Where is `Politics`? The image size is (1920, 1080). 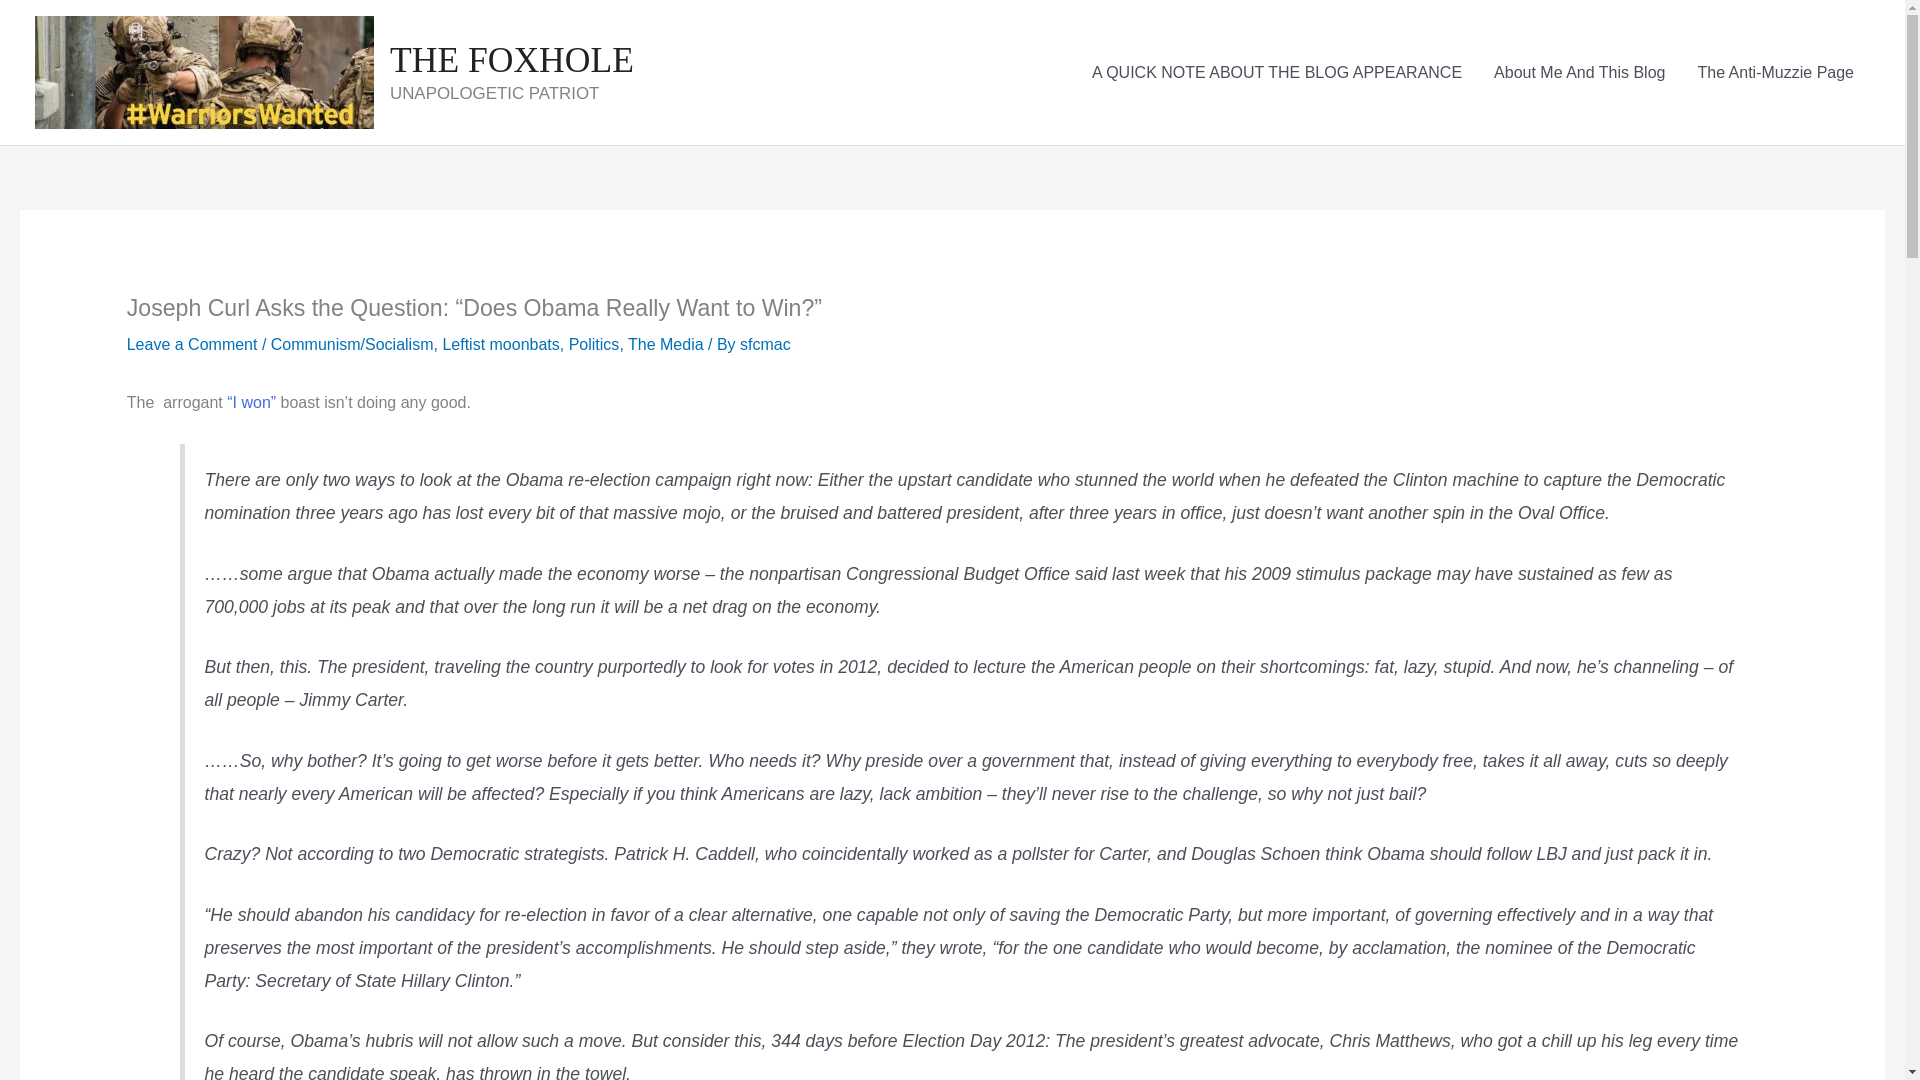
Politics is located at coordinates (594, 344).